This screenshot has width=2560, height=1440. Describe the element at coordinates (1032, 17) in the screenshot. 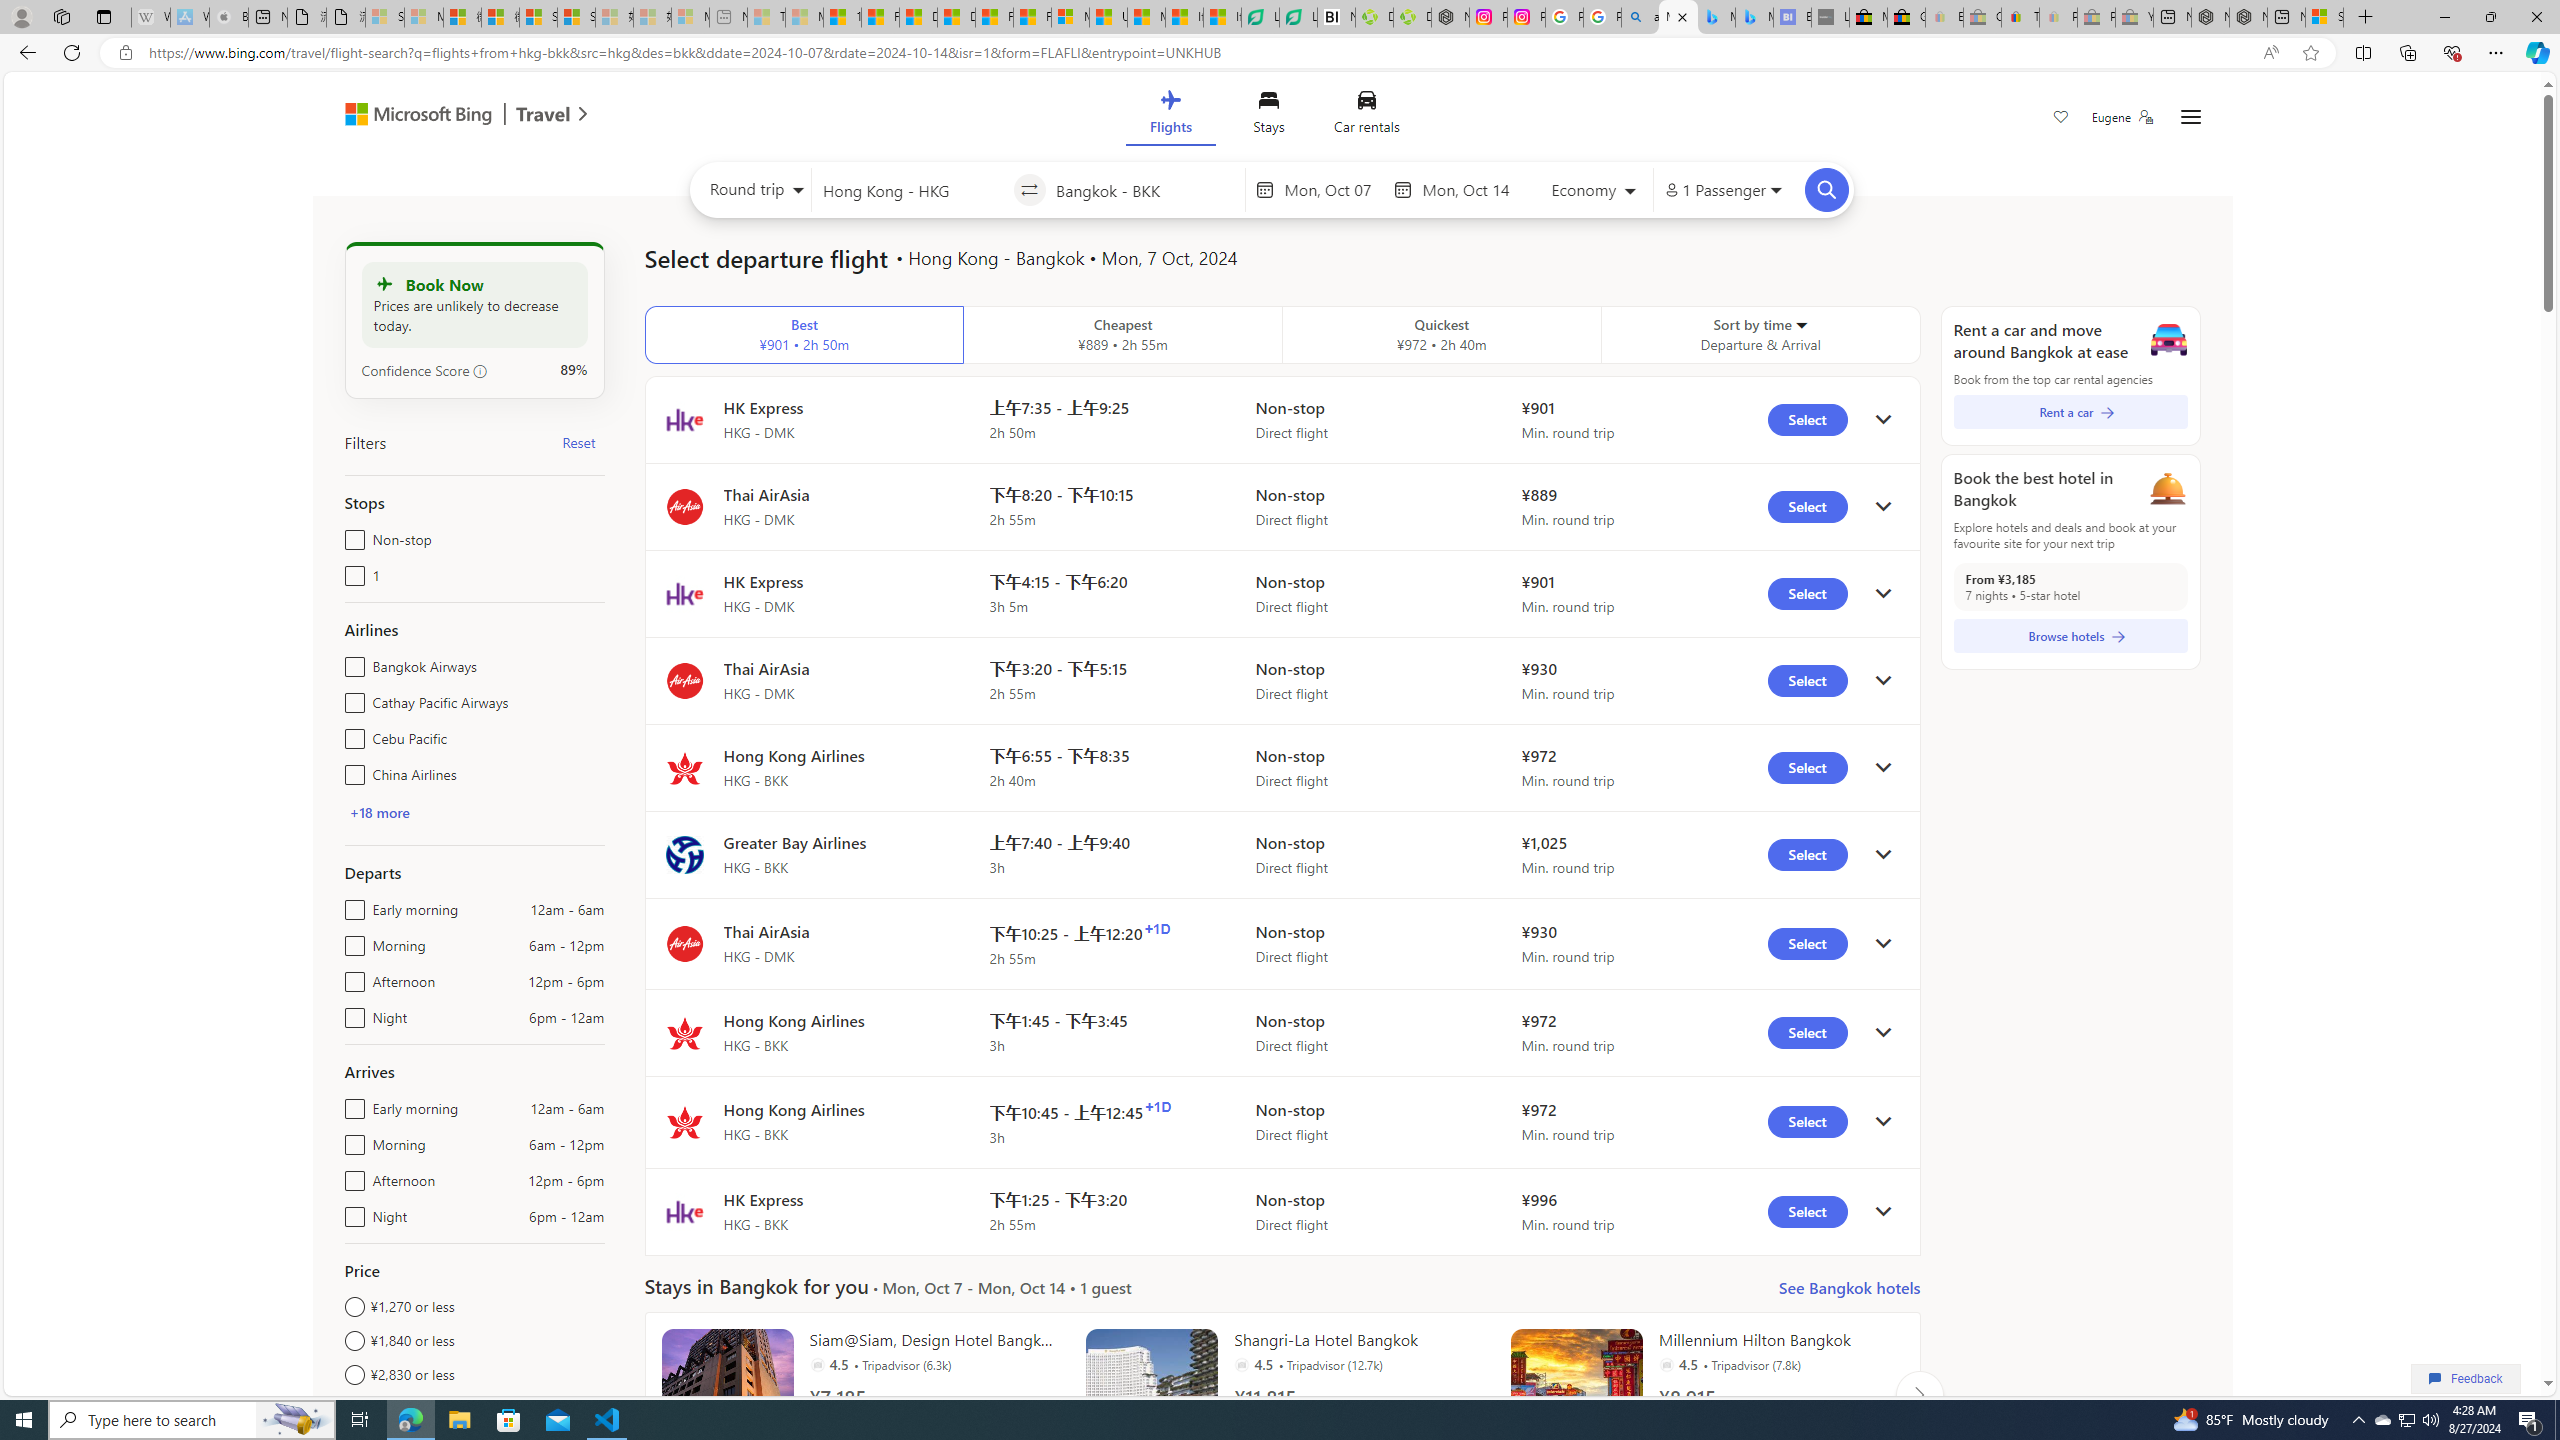

I see `Foo BAR | Trusted Community Engagement and Contributions` at that location.